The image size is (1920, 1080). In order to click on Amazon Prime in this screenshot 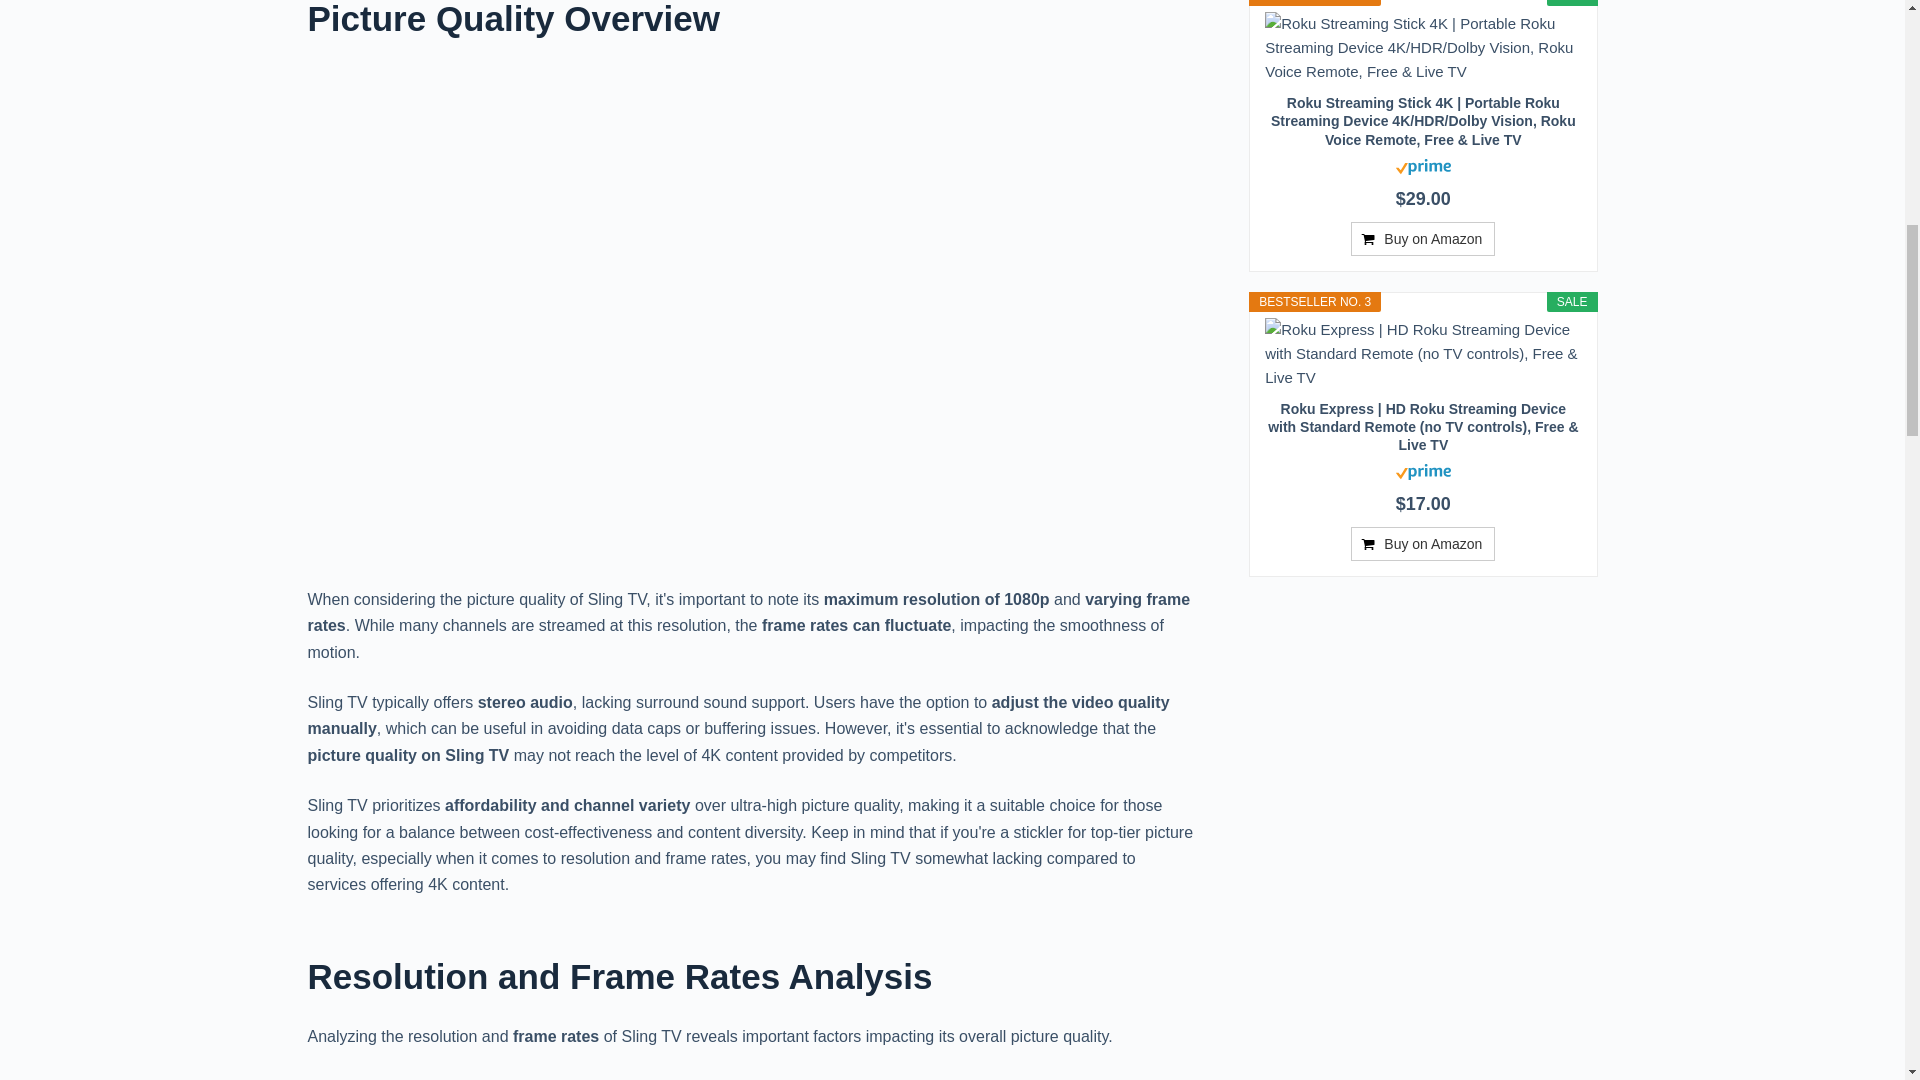, I will do `click(1423, 164)`.